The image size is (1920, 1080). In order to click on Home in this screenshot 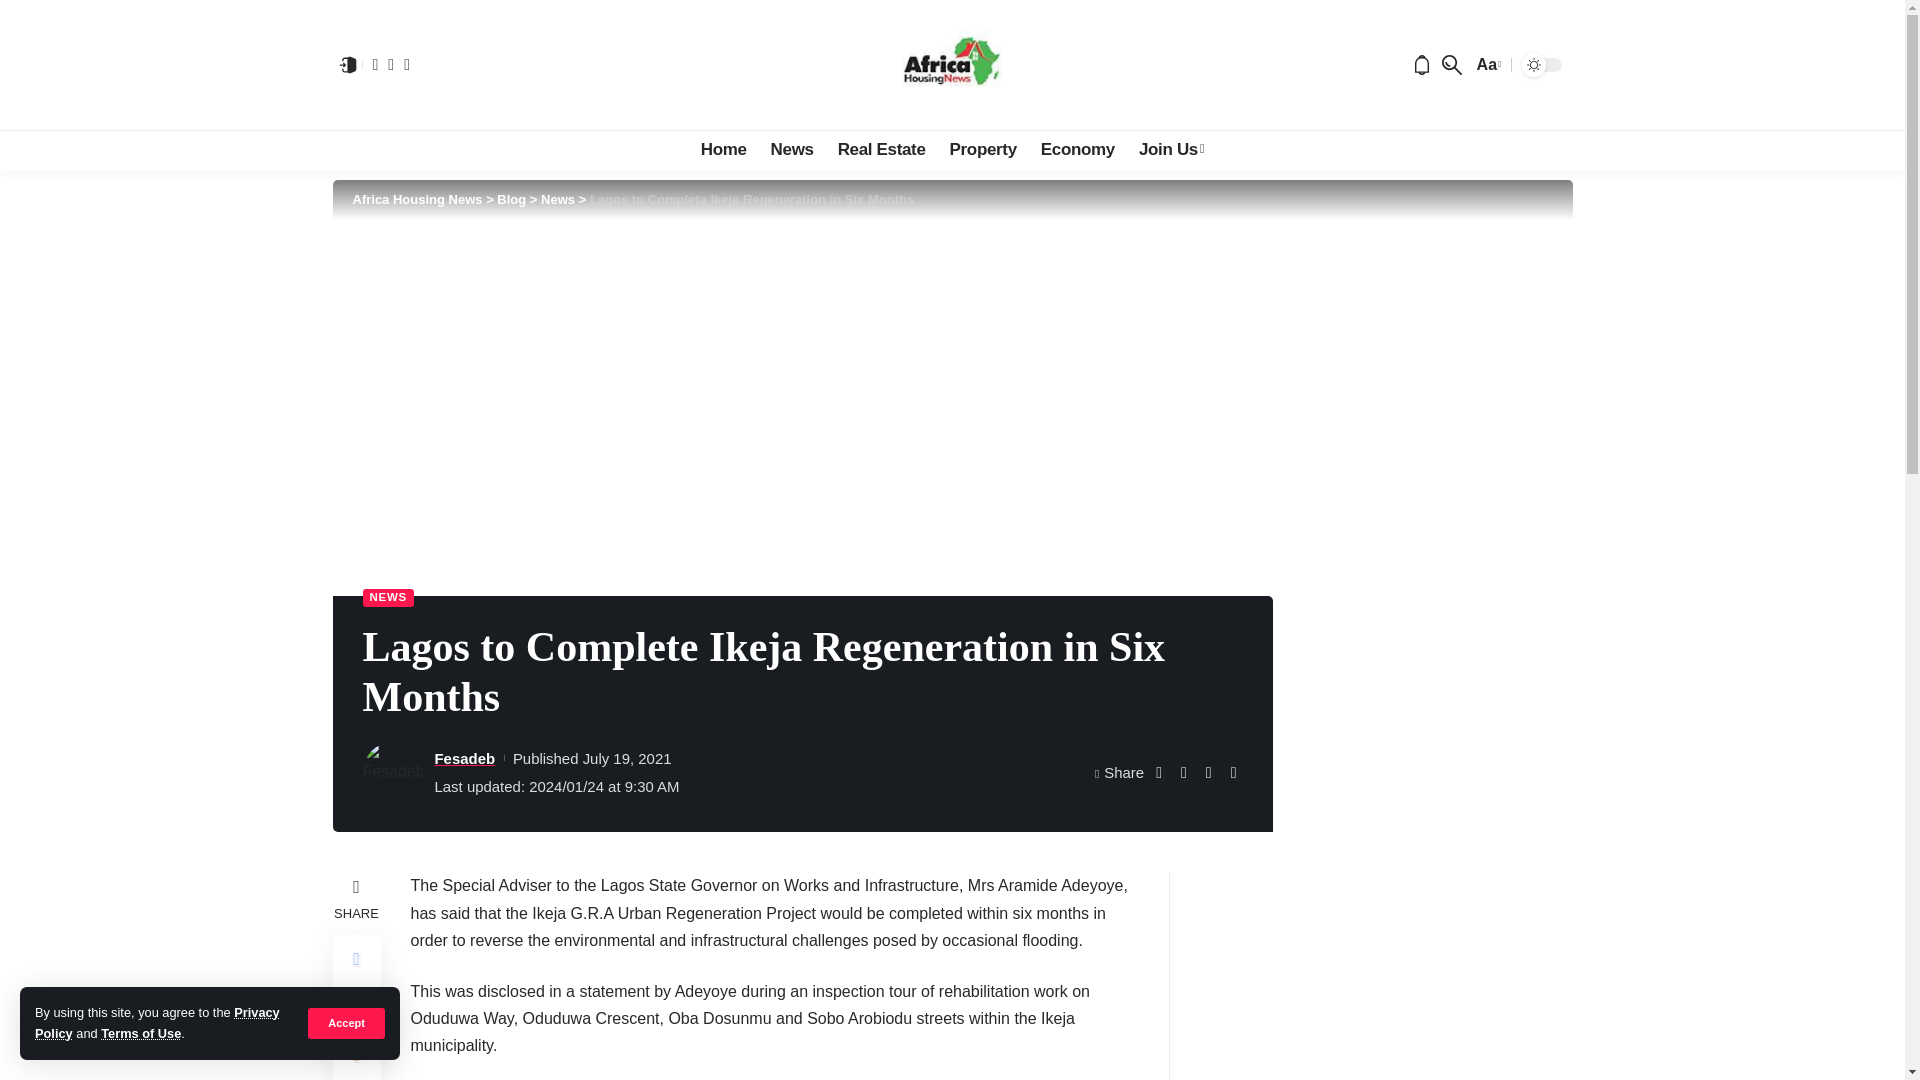, I will do `click(724, 149)`.